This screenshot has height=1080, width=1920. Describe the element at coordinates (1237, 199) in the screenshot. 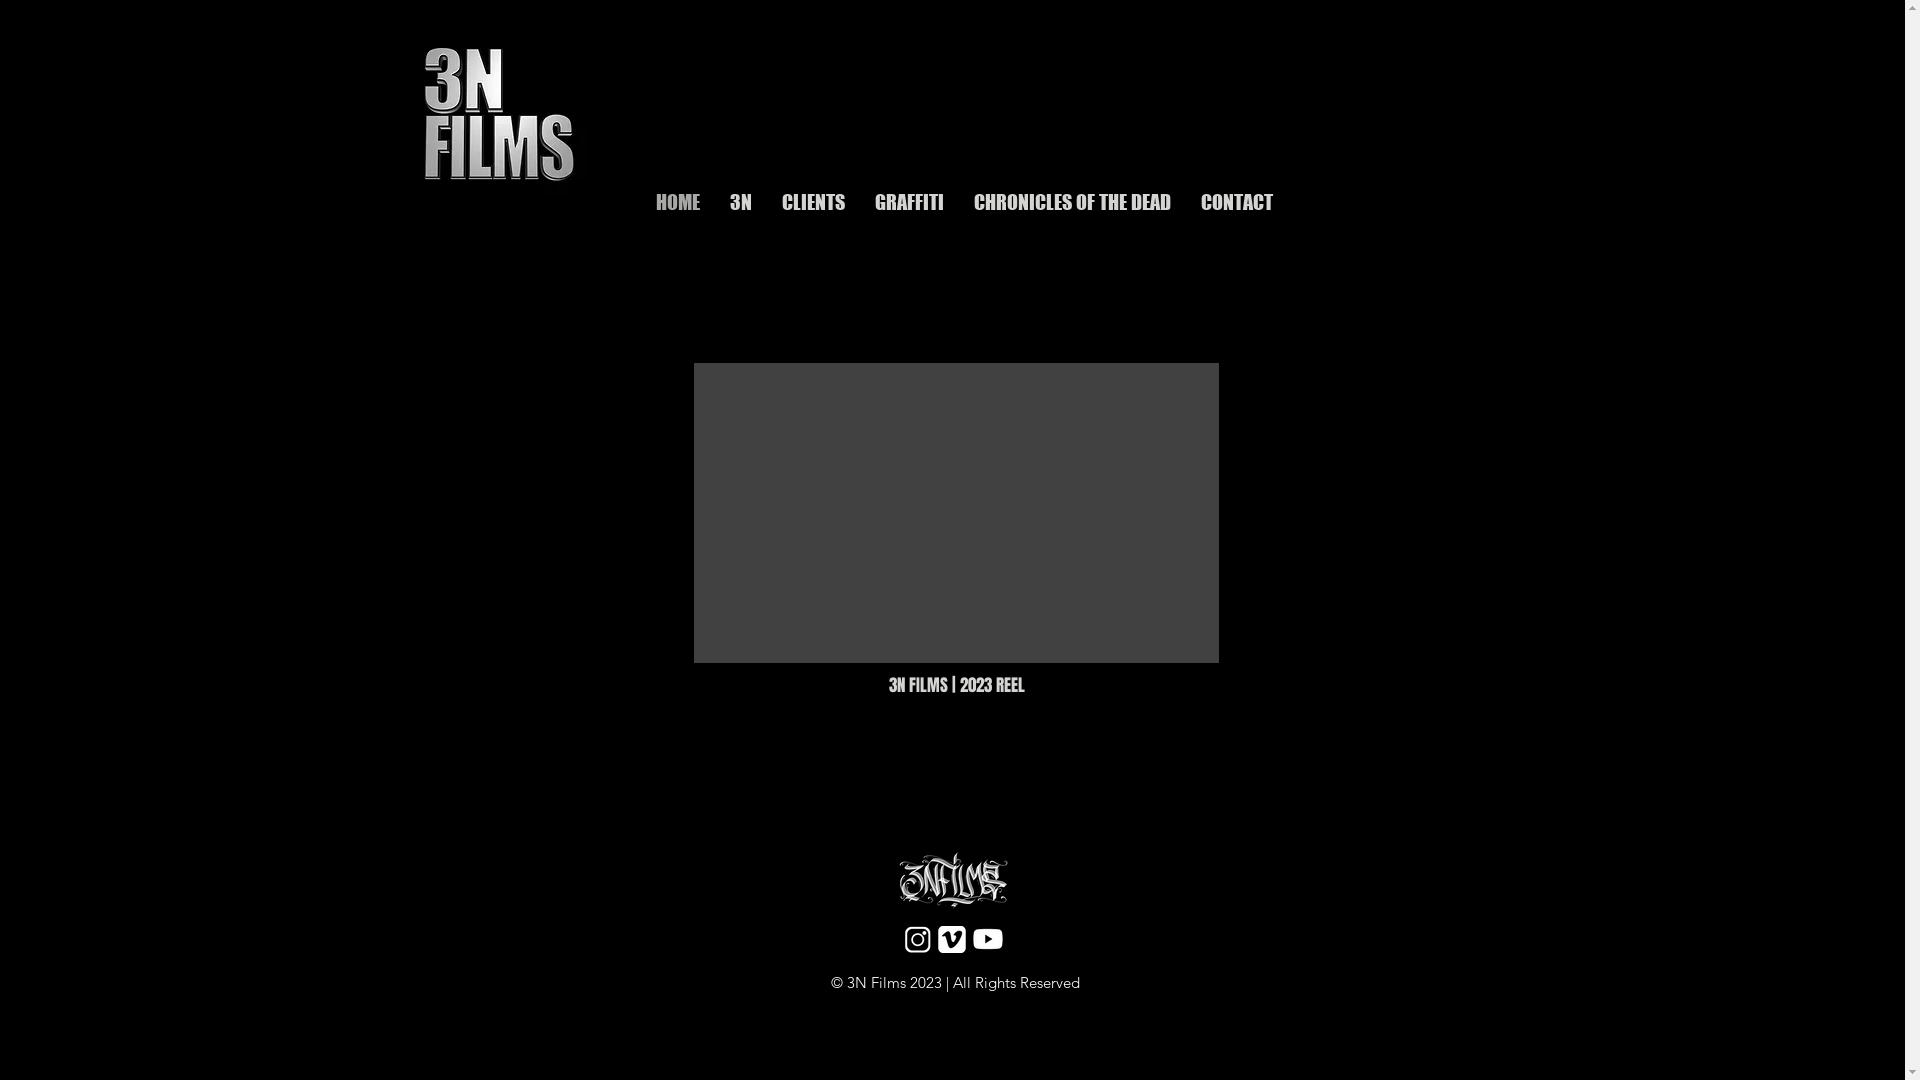

I see `CONTACT` at that location.